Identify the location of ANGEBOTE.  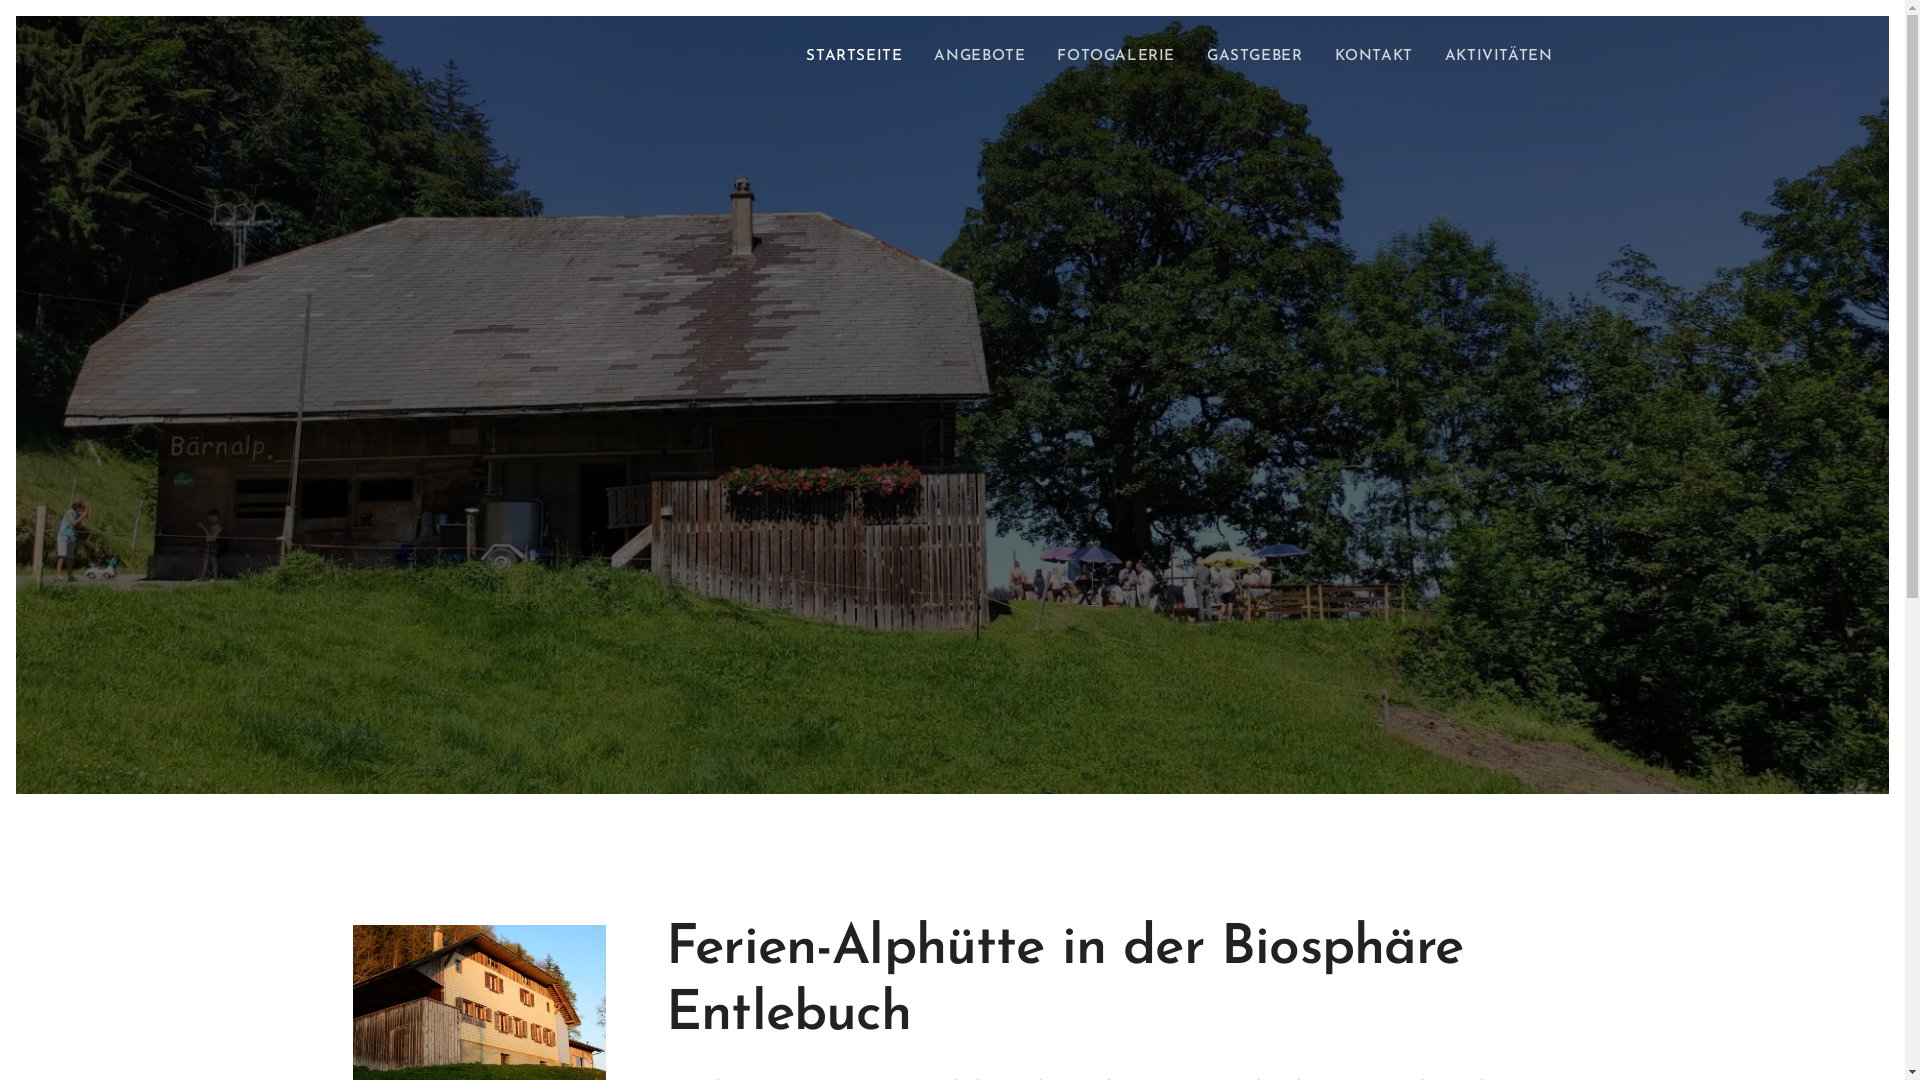
(980, 57).